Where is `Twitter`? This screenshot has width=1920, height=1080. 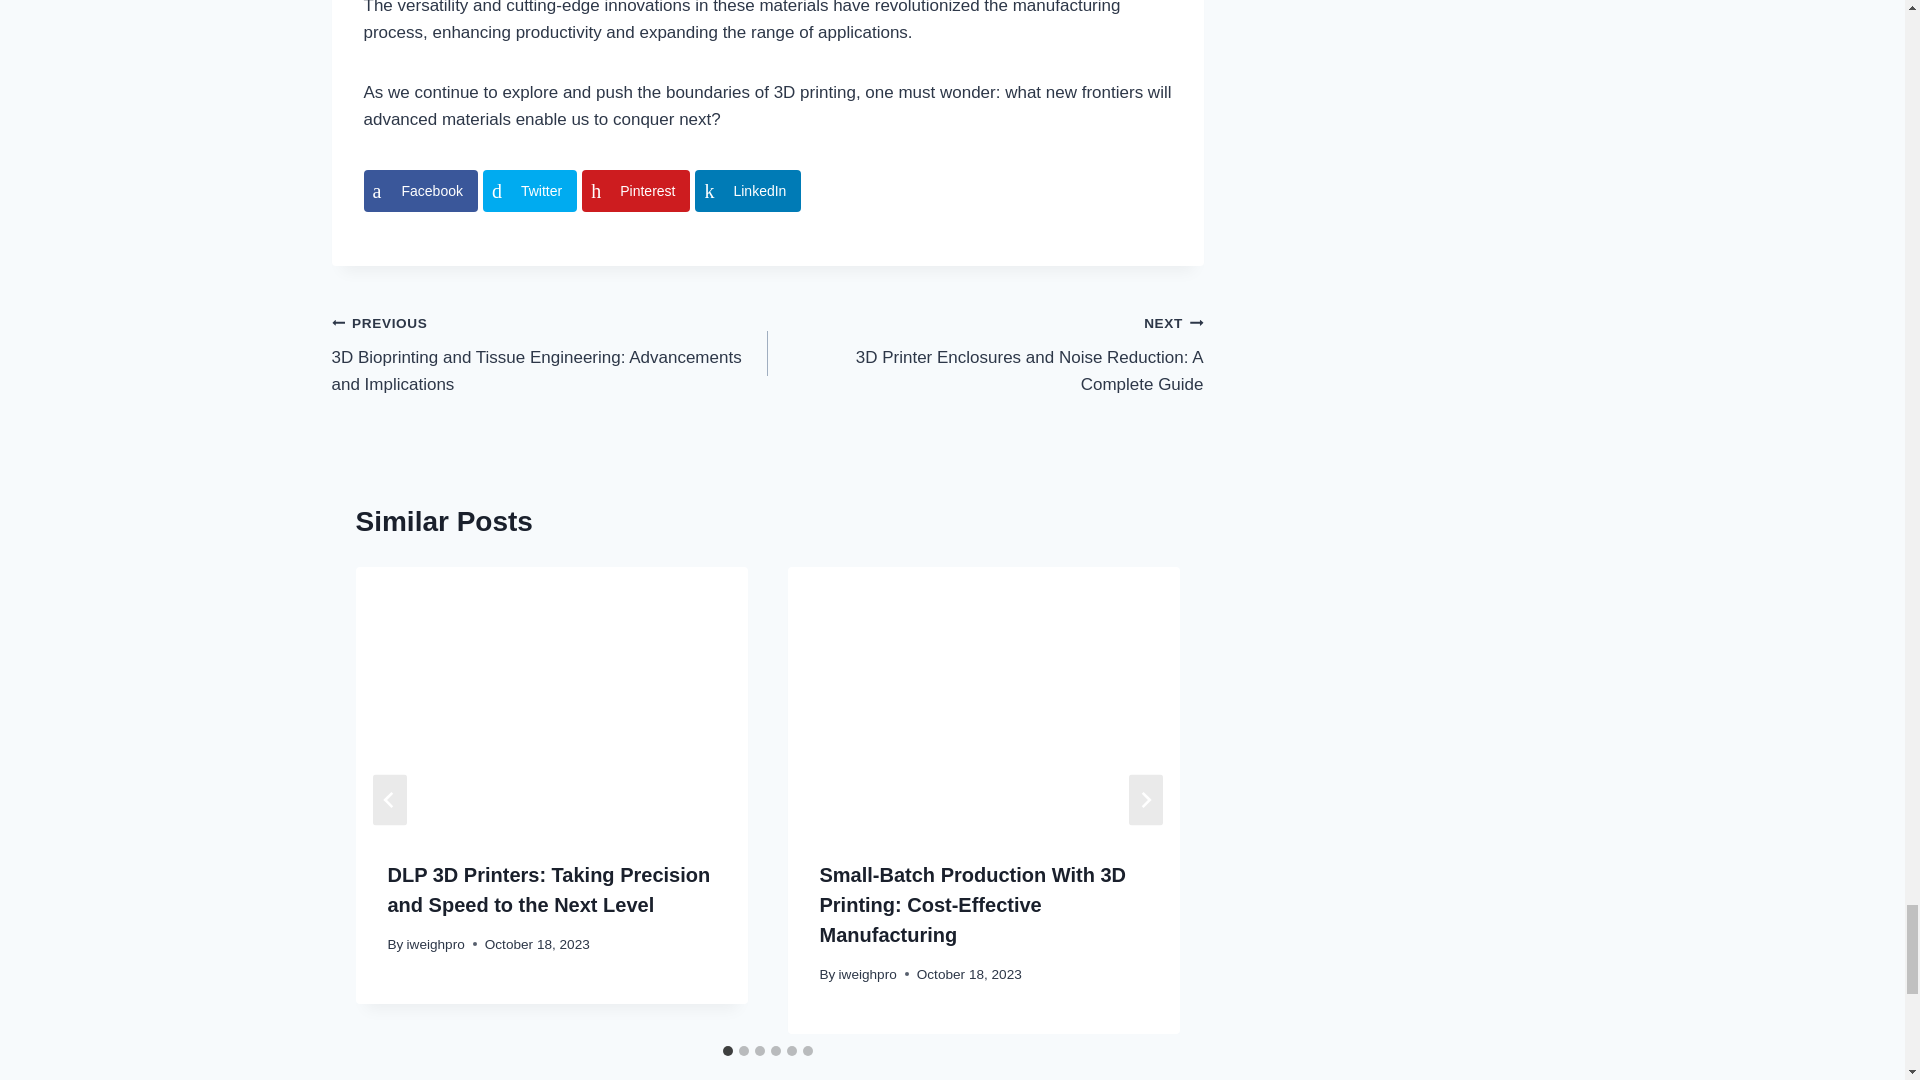
Twitter is located at coordinates (530, 190).